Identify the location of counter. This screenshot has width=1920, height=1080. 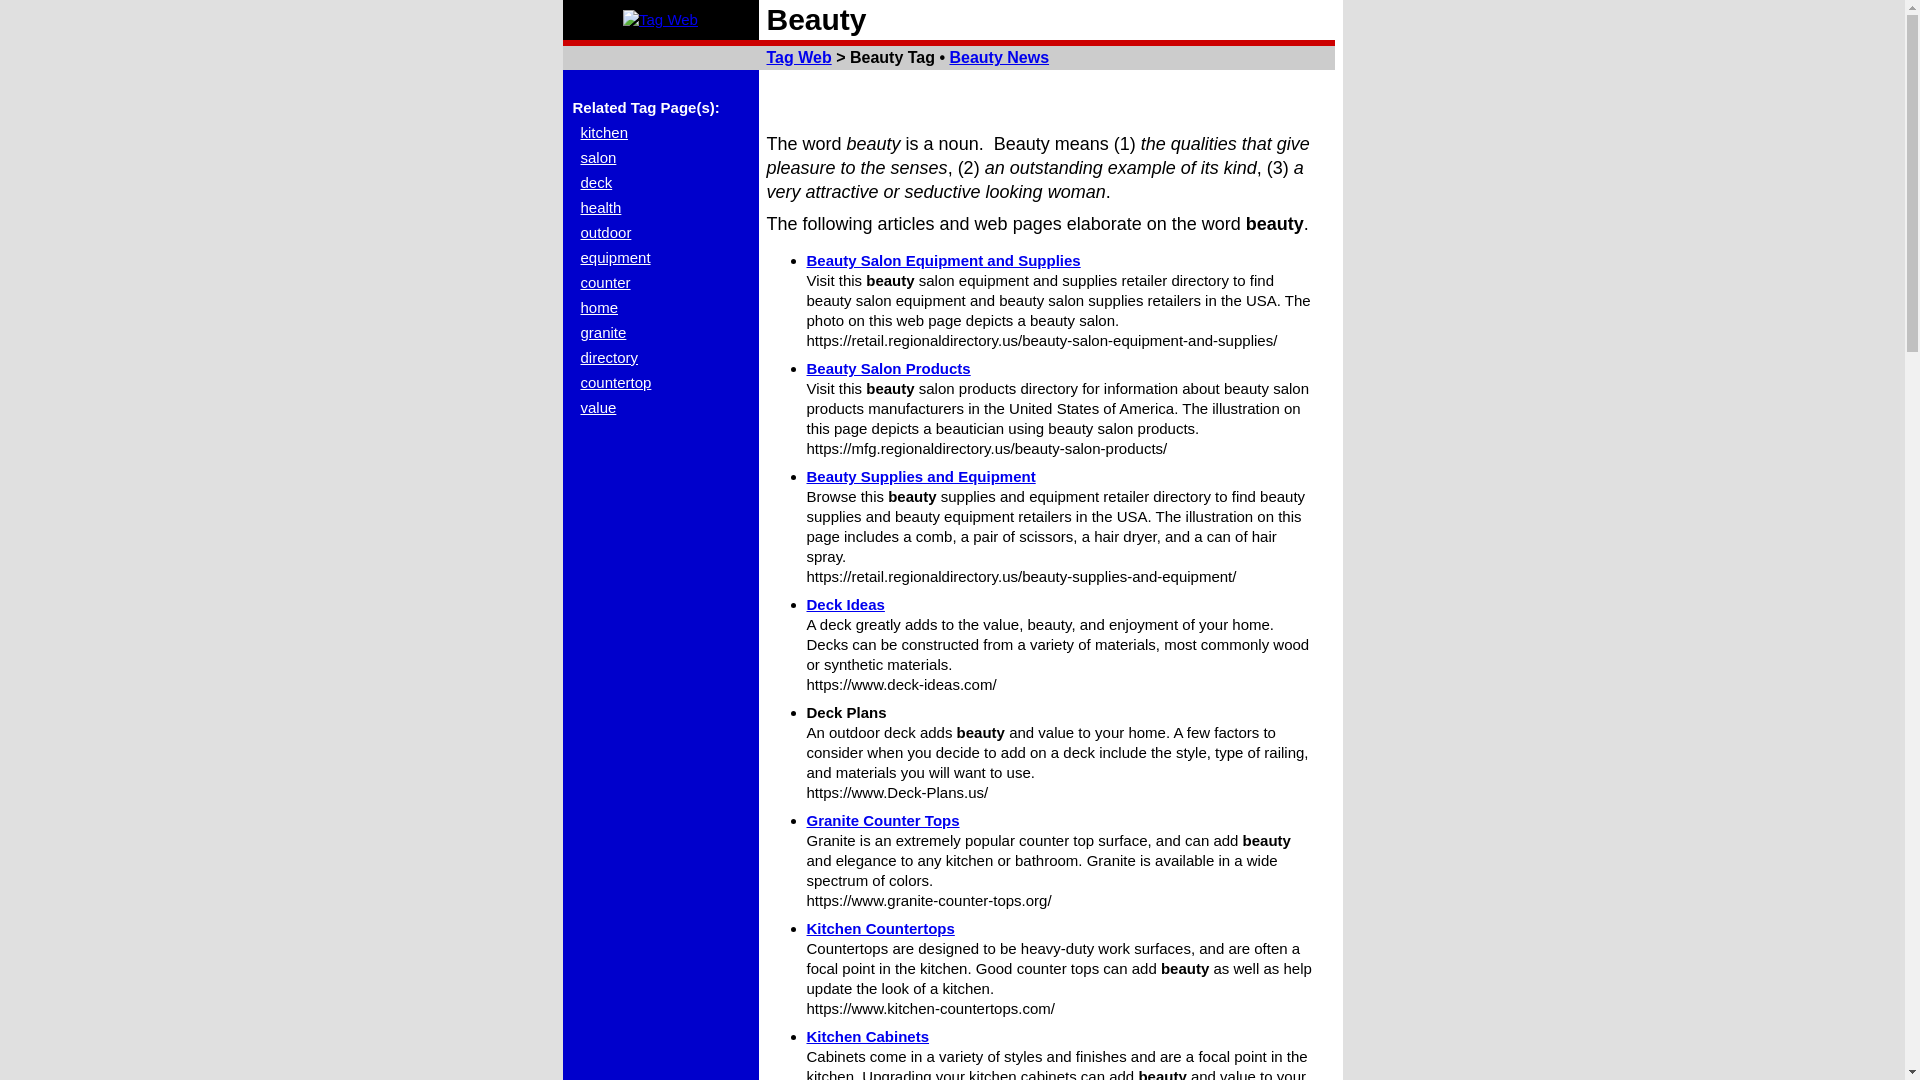
(604, 282).